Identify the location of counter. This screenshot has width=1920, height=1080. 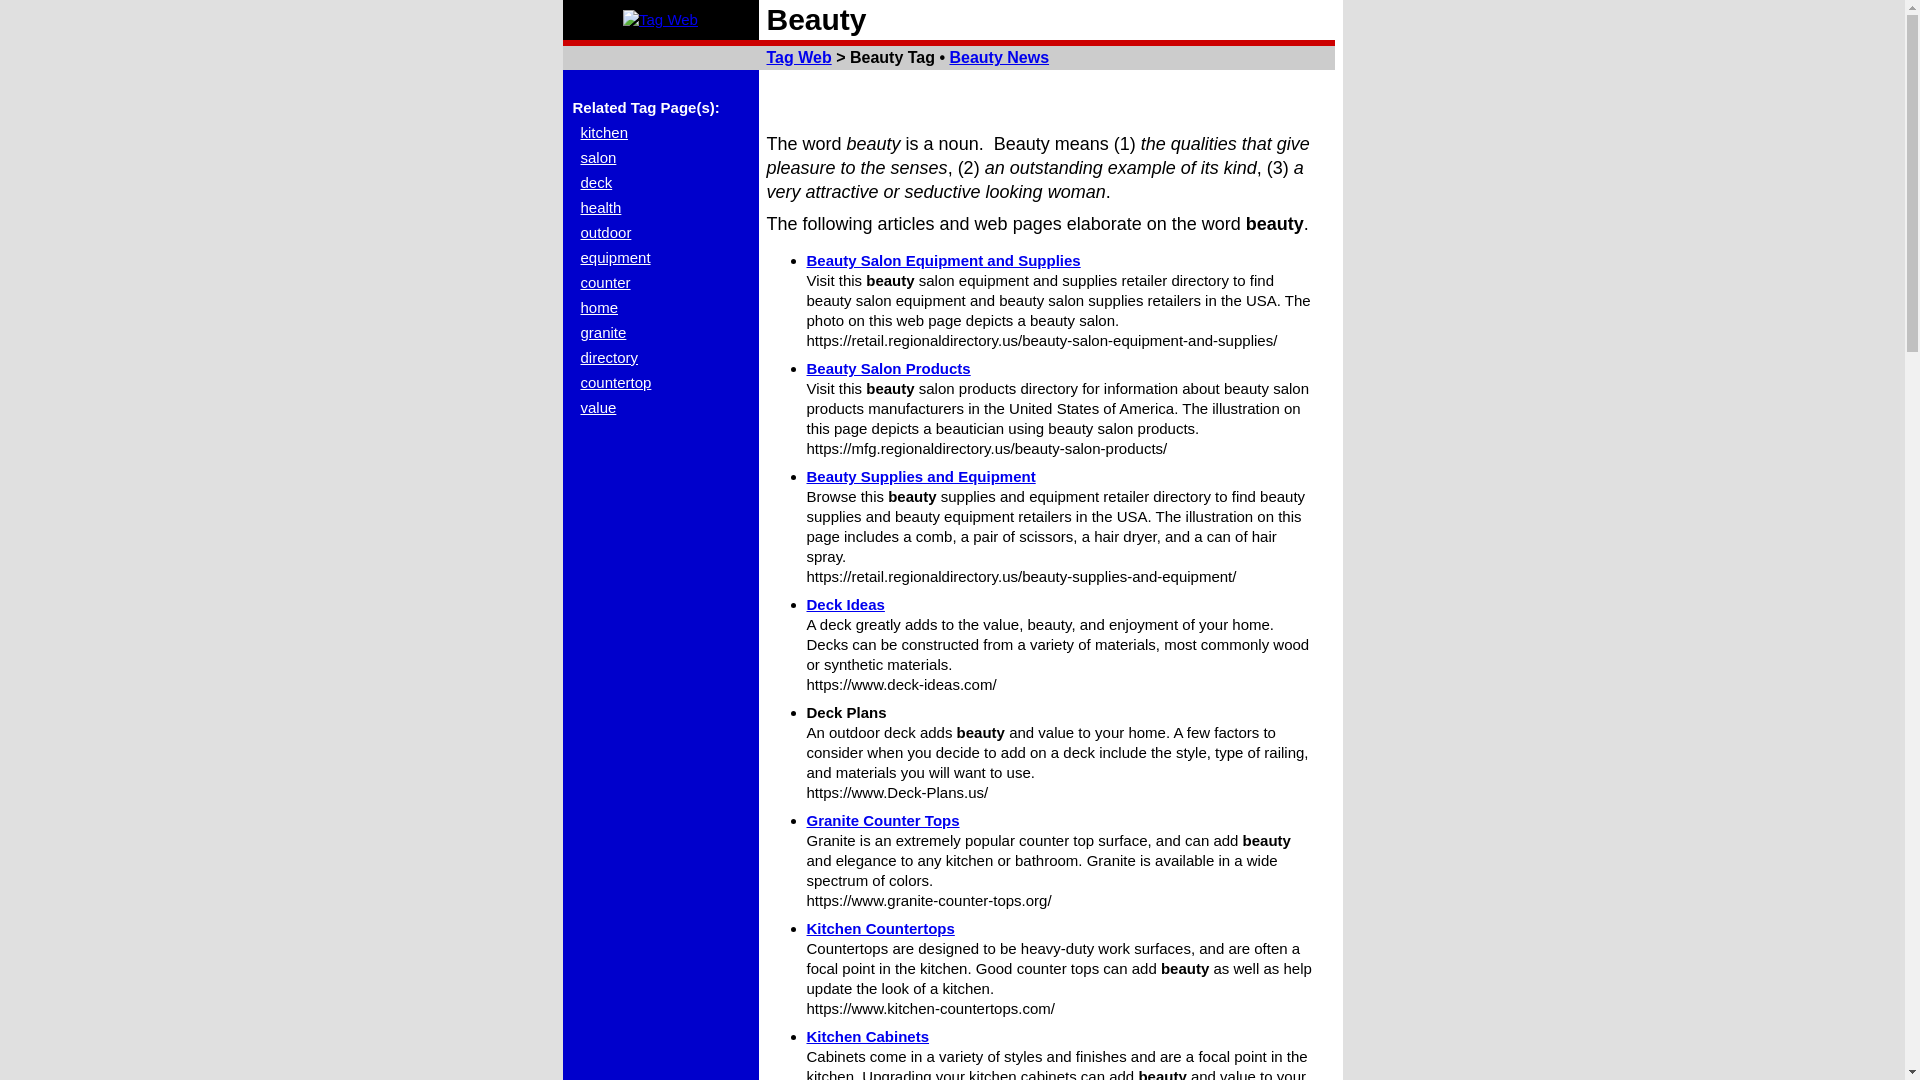
(604, 282).